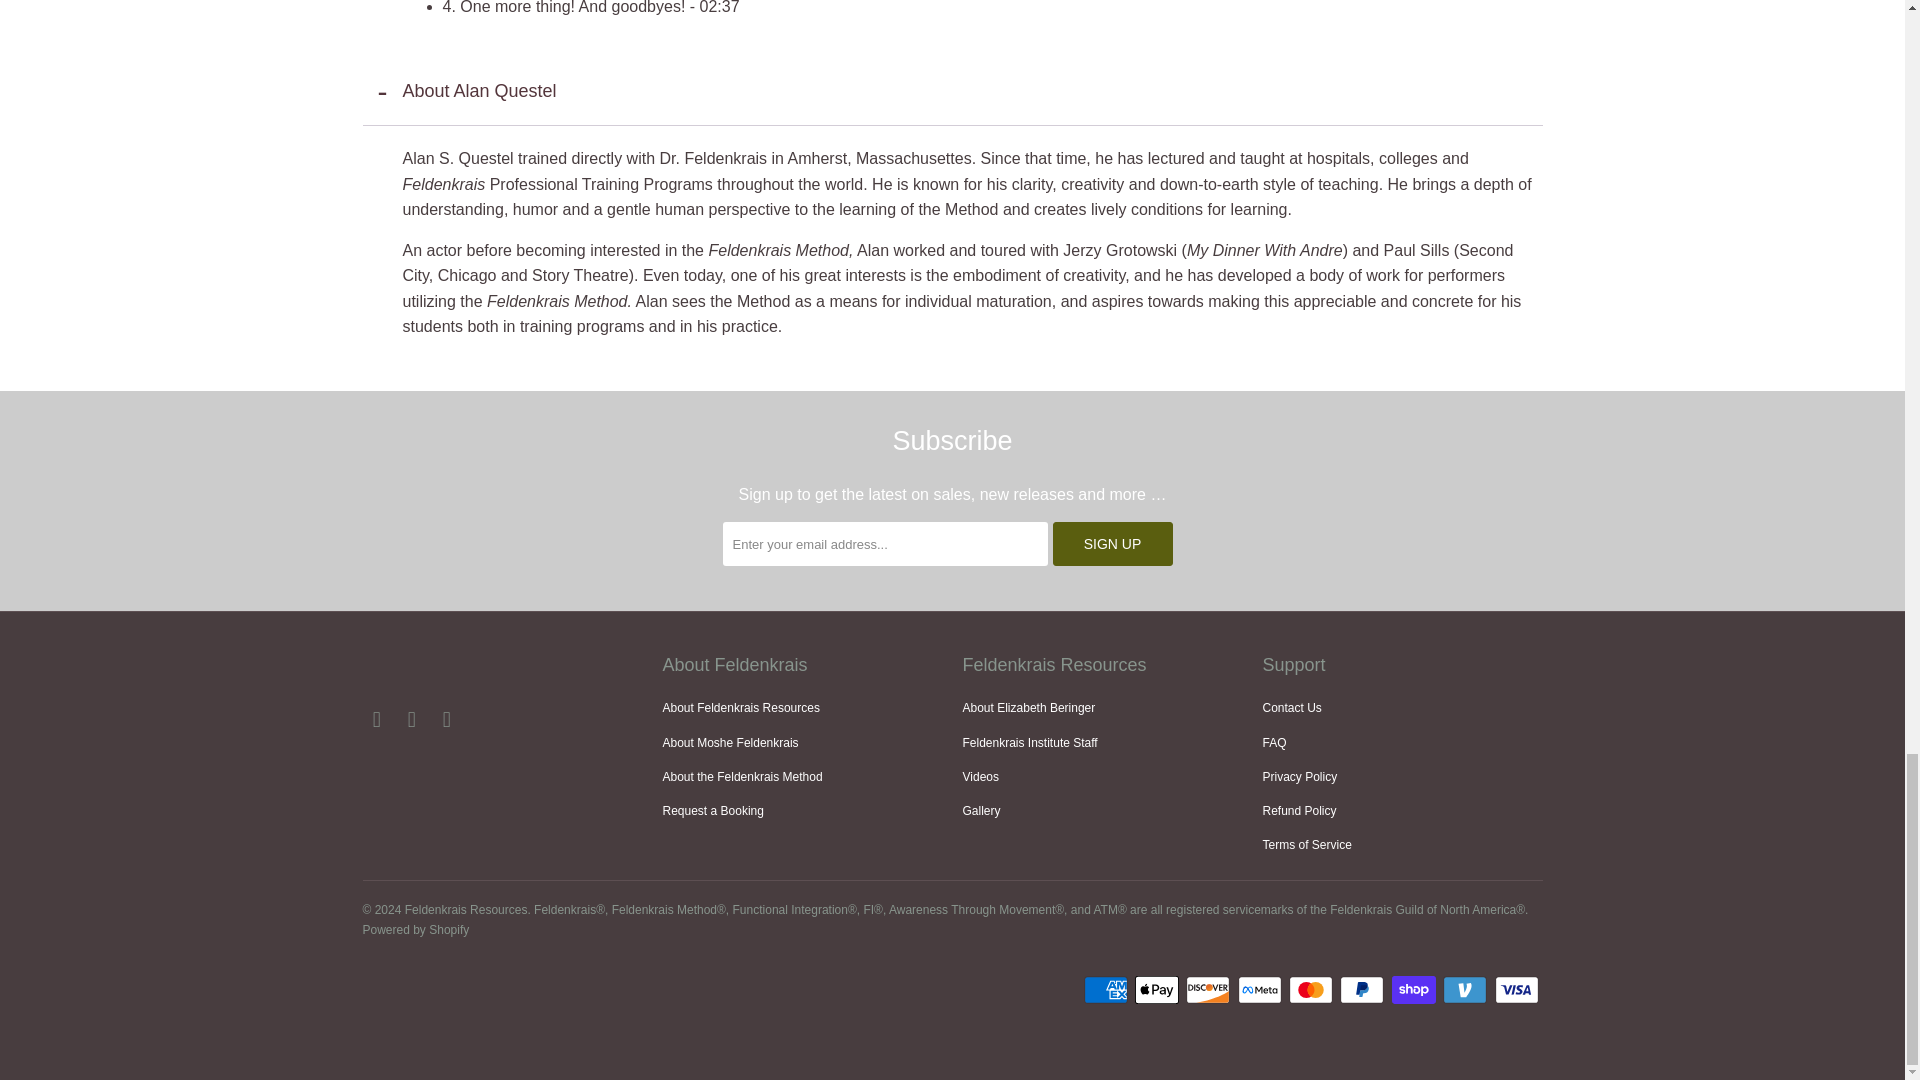 The image size is (1920, 1080). What do you see at coordinates (412, 720) in the screenshot?
I see `Feldenkrais Resources on Vimeo` at bounding box center [412, 720].